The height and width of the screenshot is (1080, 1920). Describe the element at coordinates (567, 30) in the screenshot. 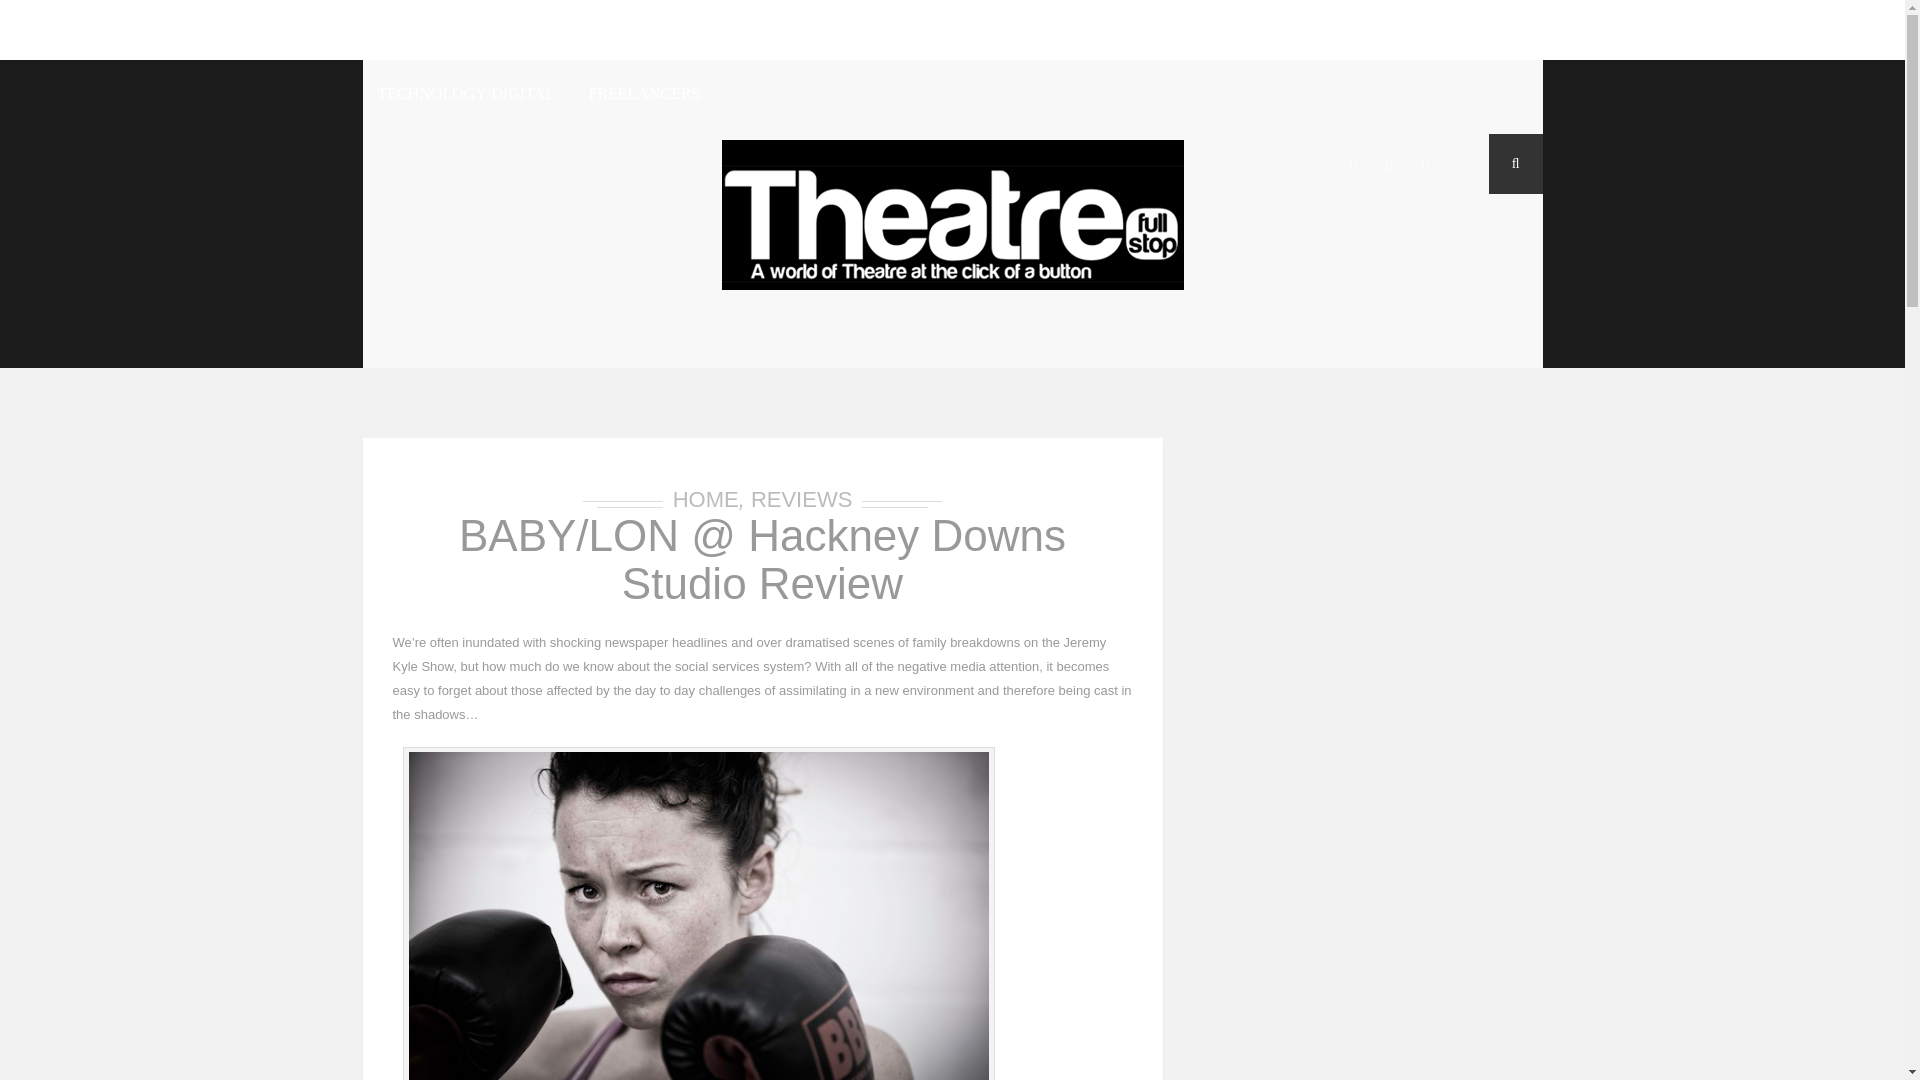

I see `REVIEWS` at that location.